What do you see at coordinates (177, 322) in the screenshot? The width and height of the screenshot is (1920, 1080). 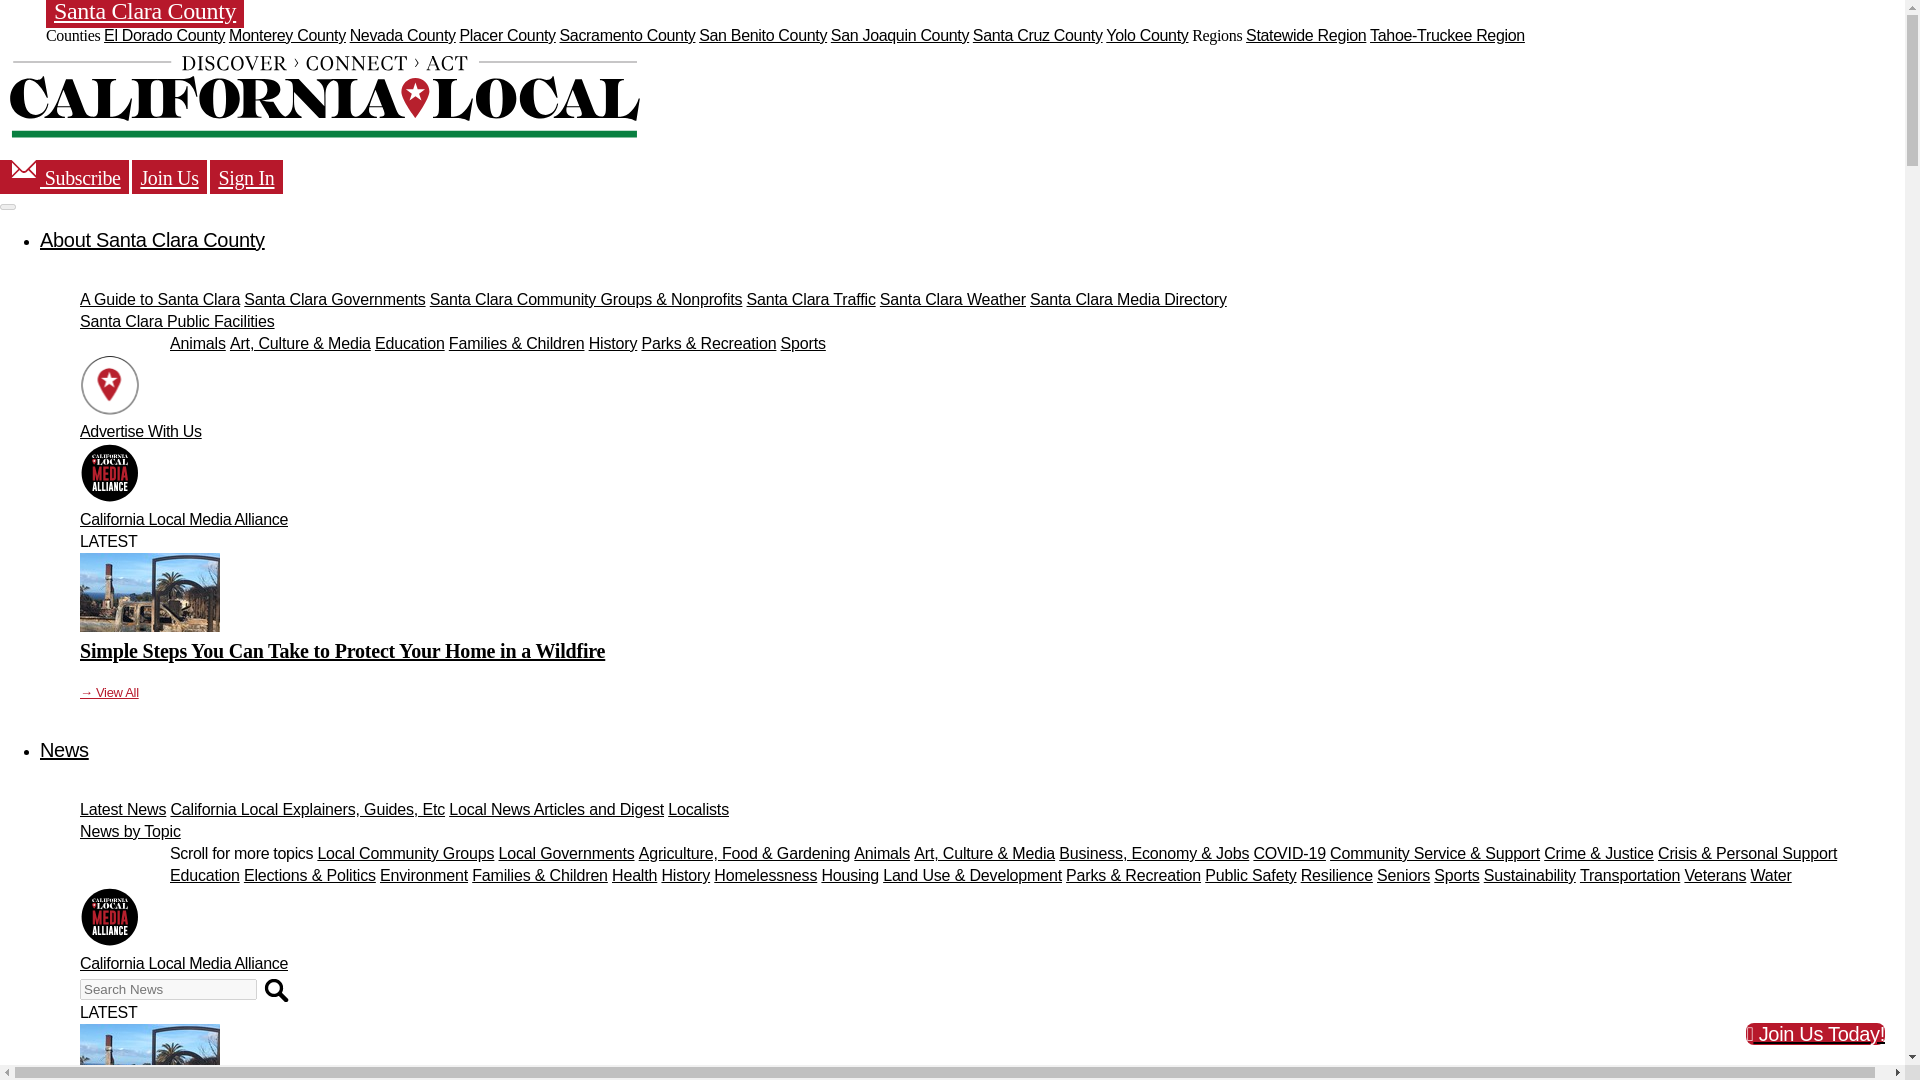 I see `Santa Clara Public Facilities` at bounding box center [177, 322].